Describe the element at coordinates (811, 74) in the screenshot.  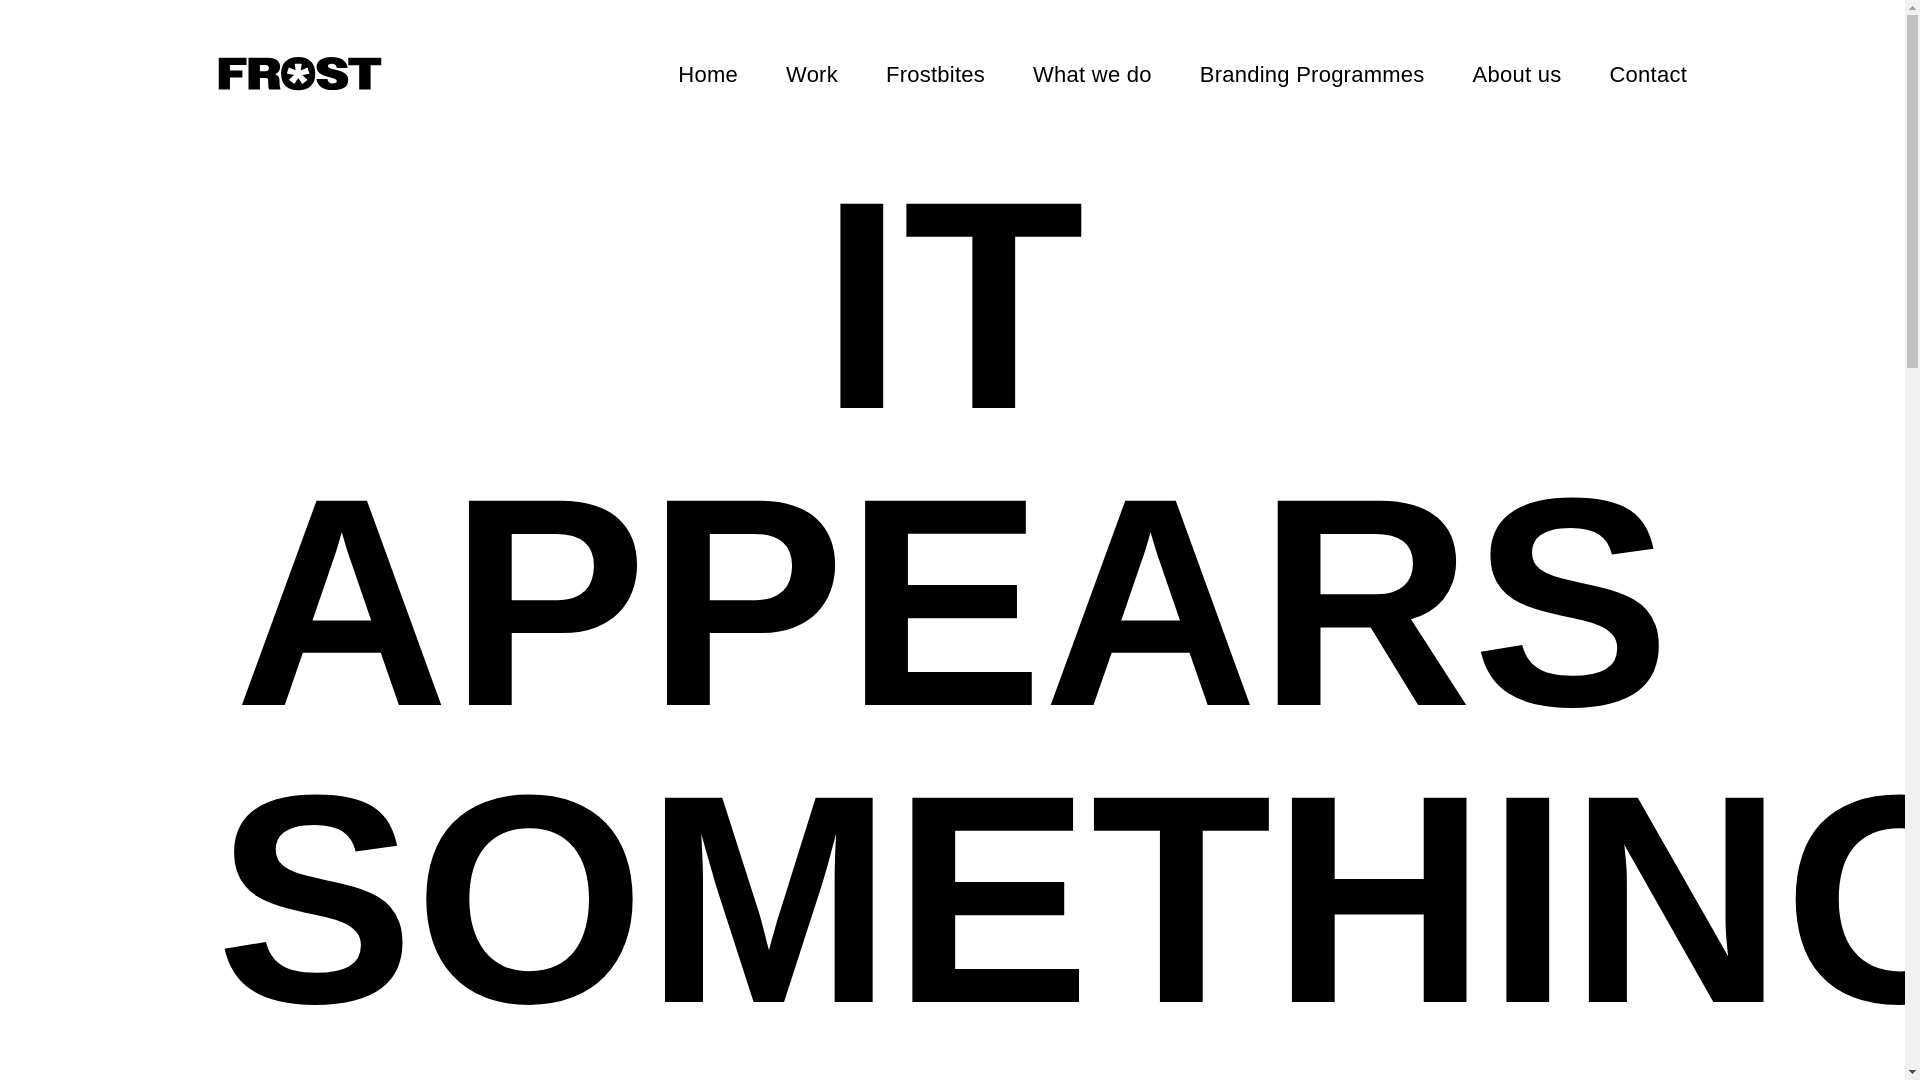
I see `Work` at that location.